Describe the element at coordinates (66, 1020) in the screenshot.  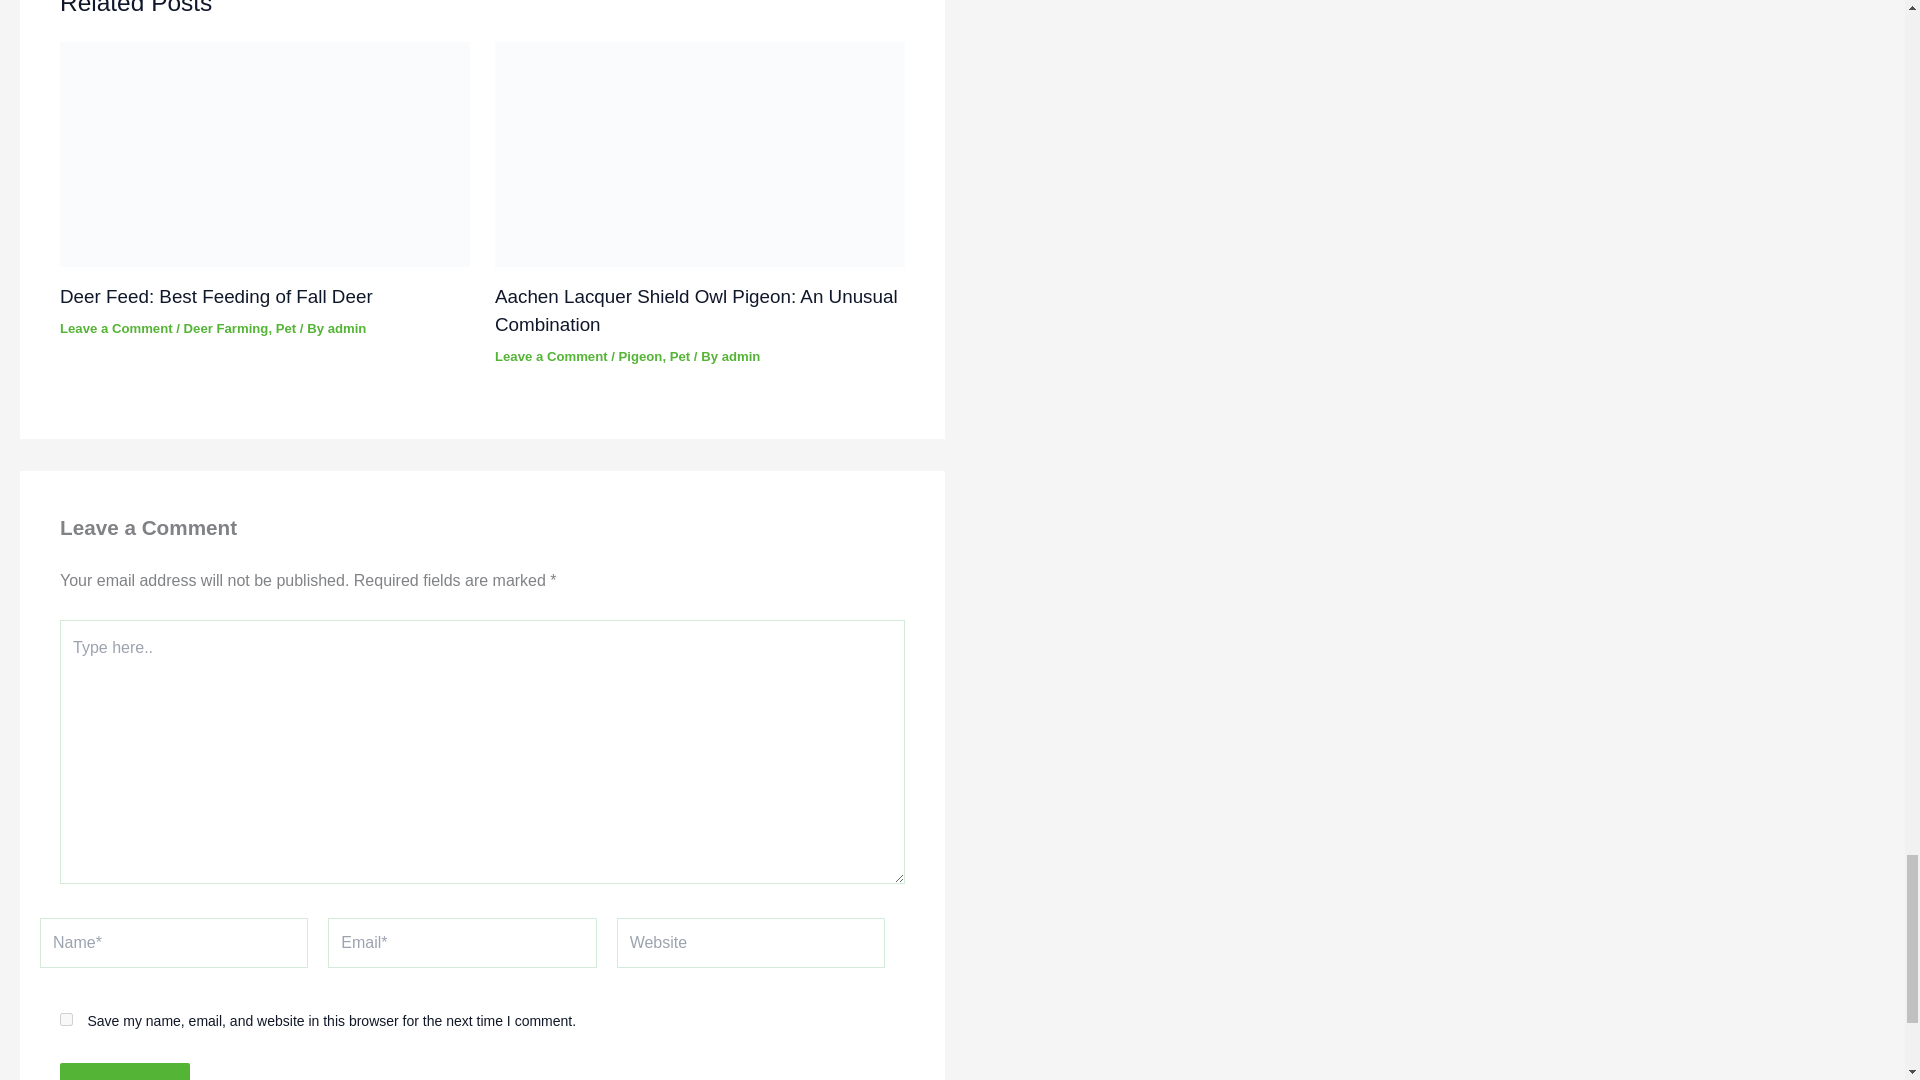
I see `yes` at that location.